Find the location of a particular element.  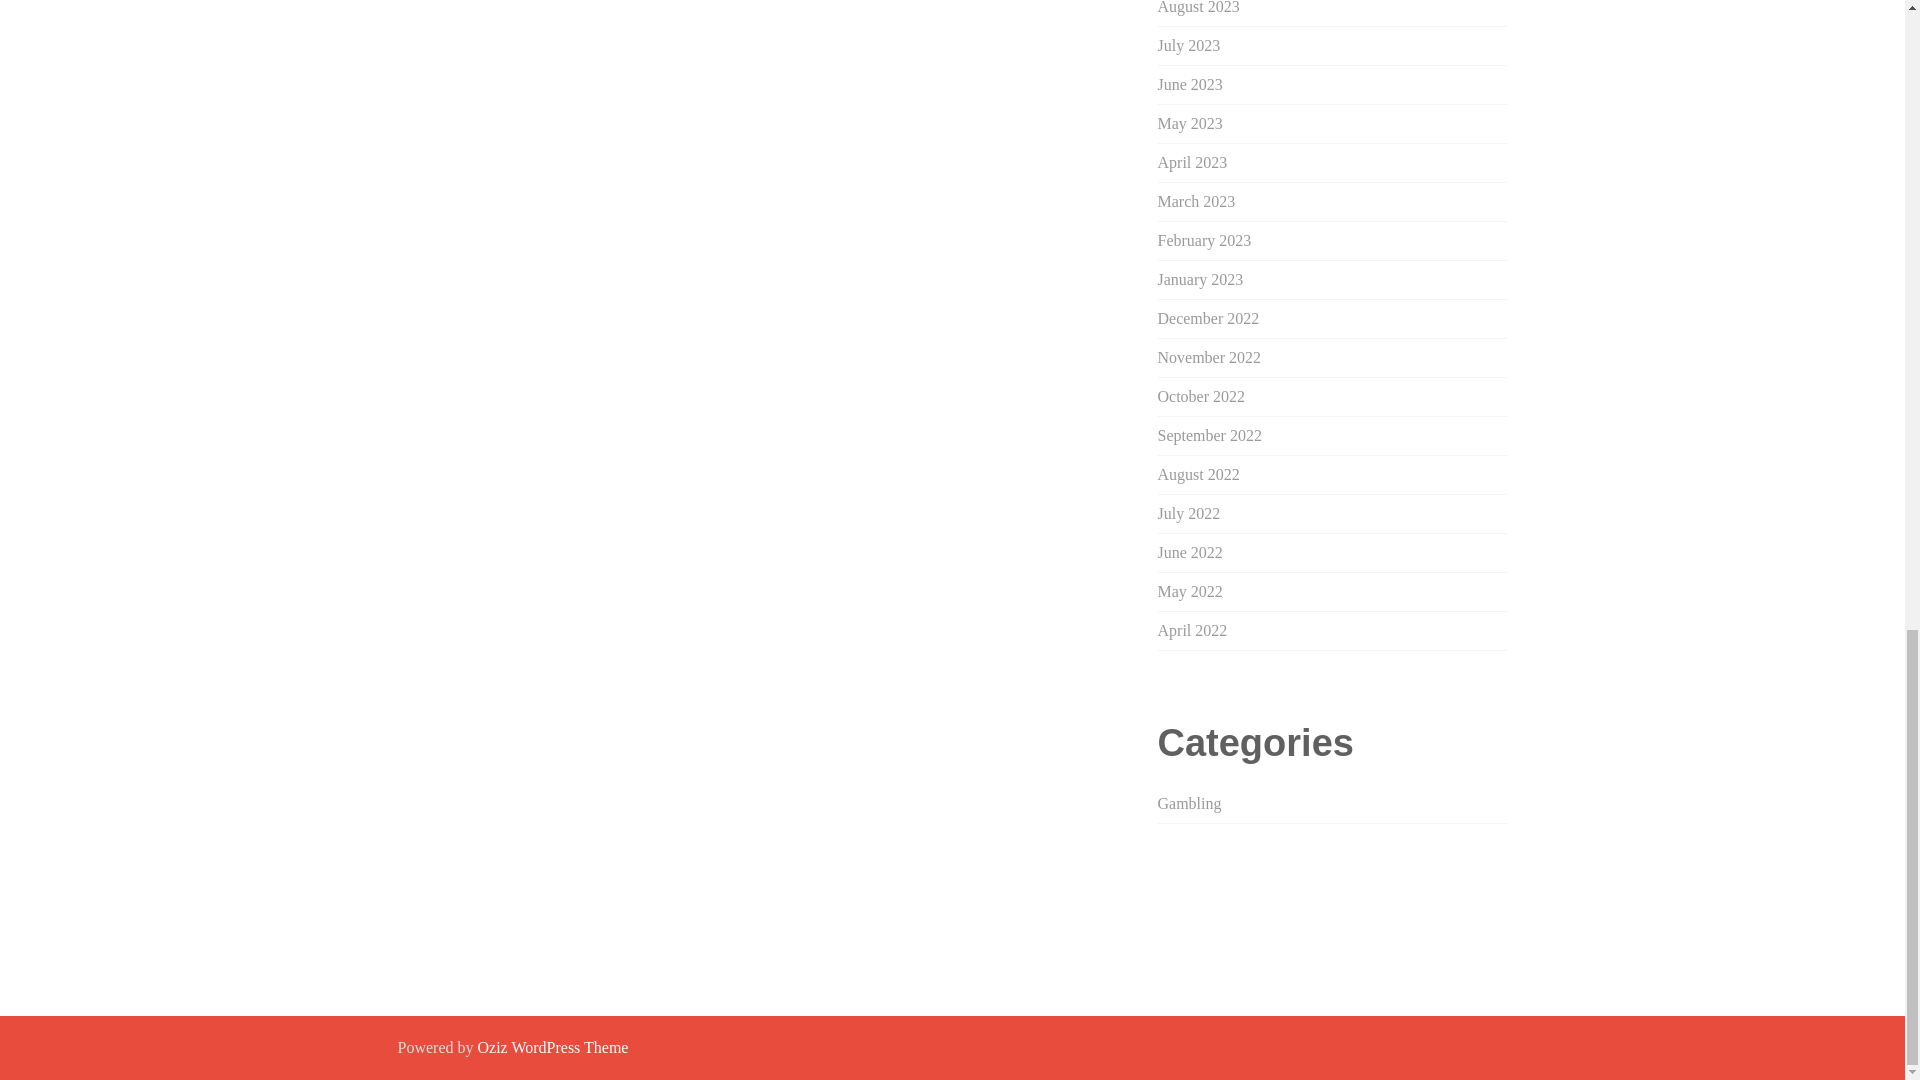

March 2023 is located at coordinates (1196, 201).